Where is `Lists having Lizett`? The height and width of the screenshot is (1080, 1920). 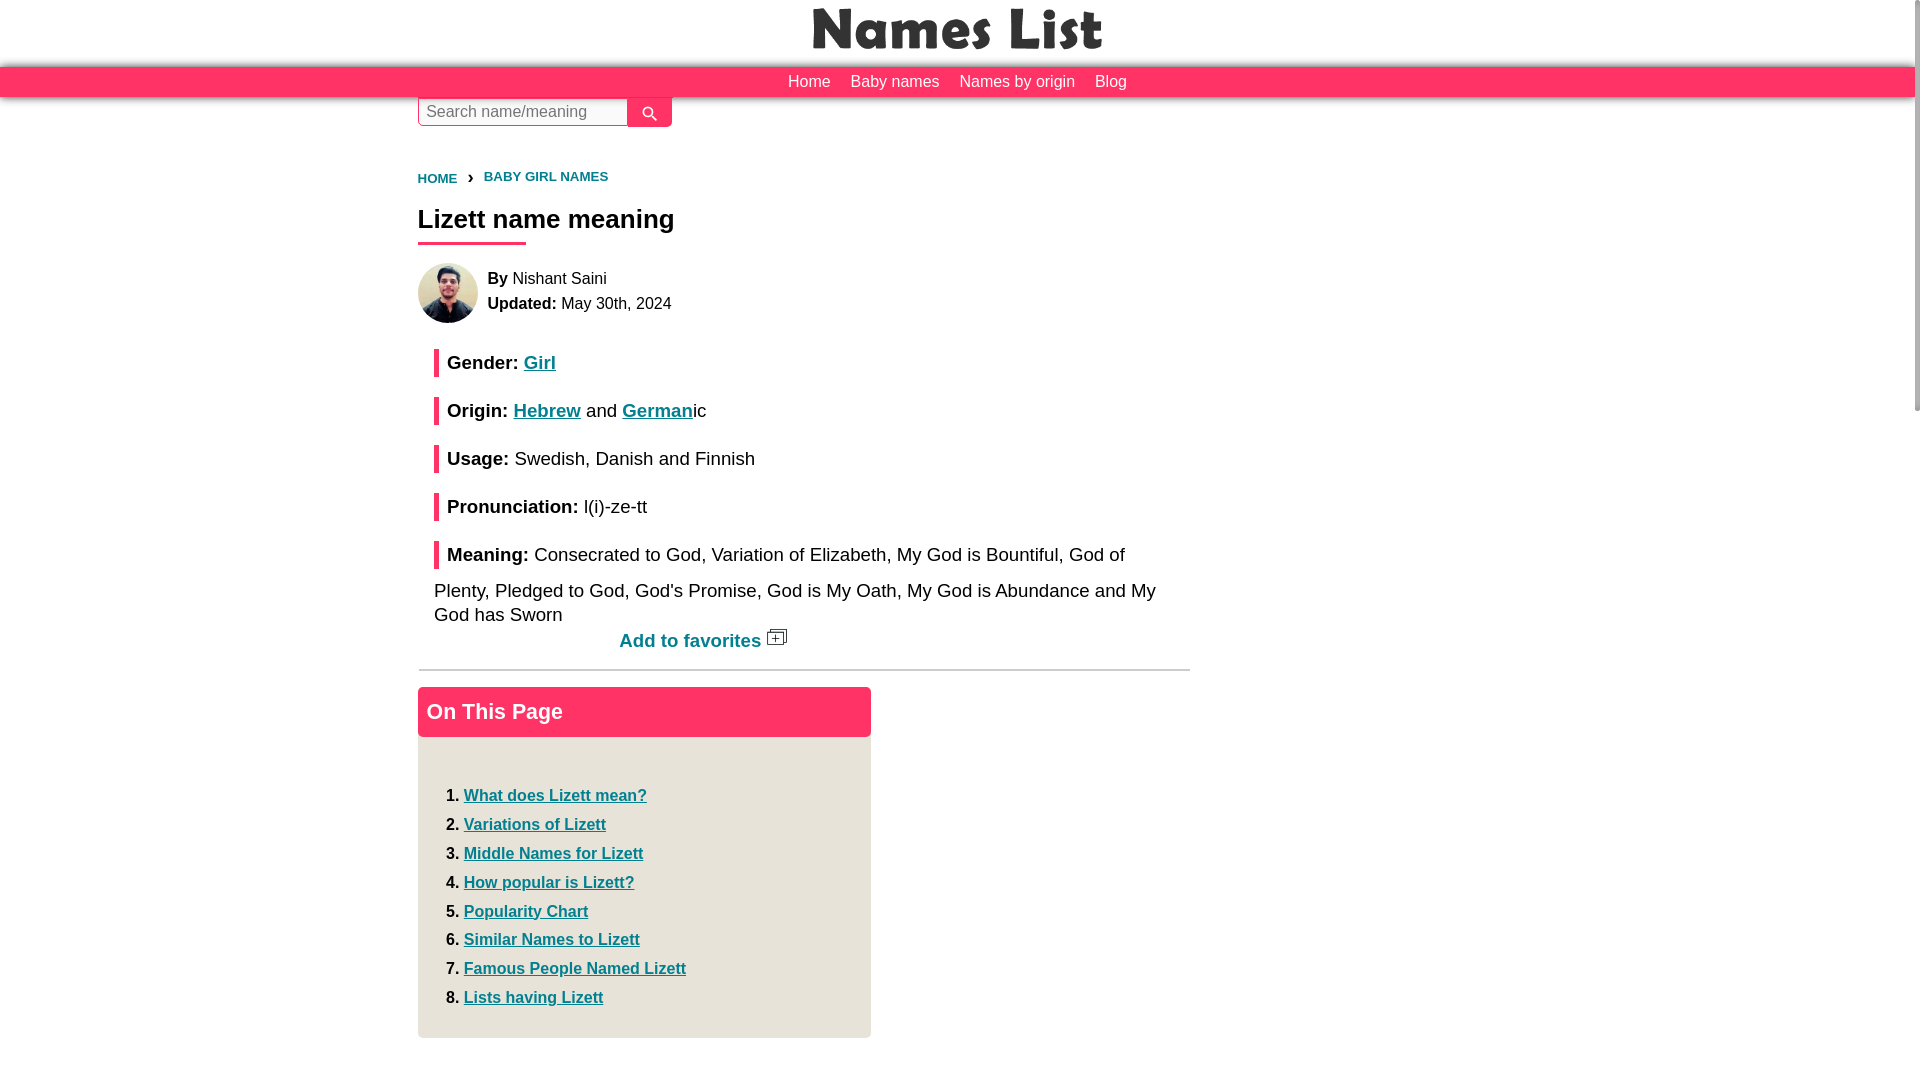
Lists having Lizett is located at coordinates (534, 997).